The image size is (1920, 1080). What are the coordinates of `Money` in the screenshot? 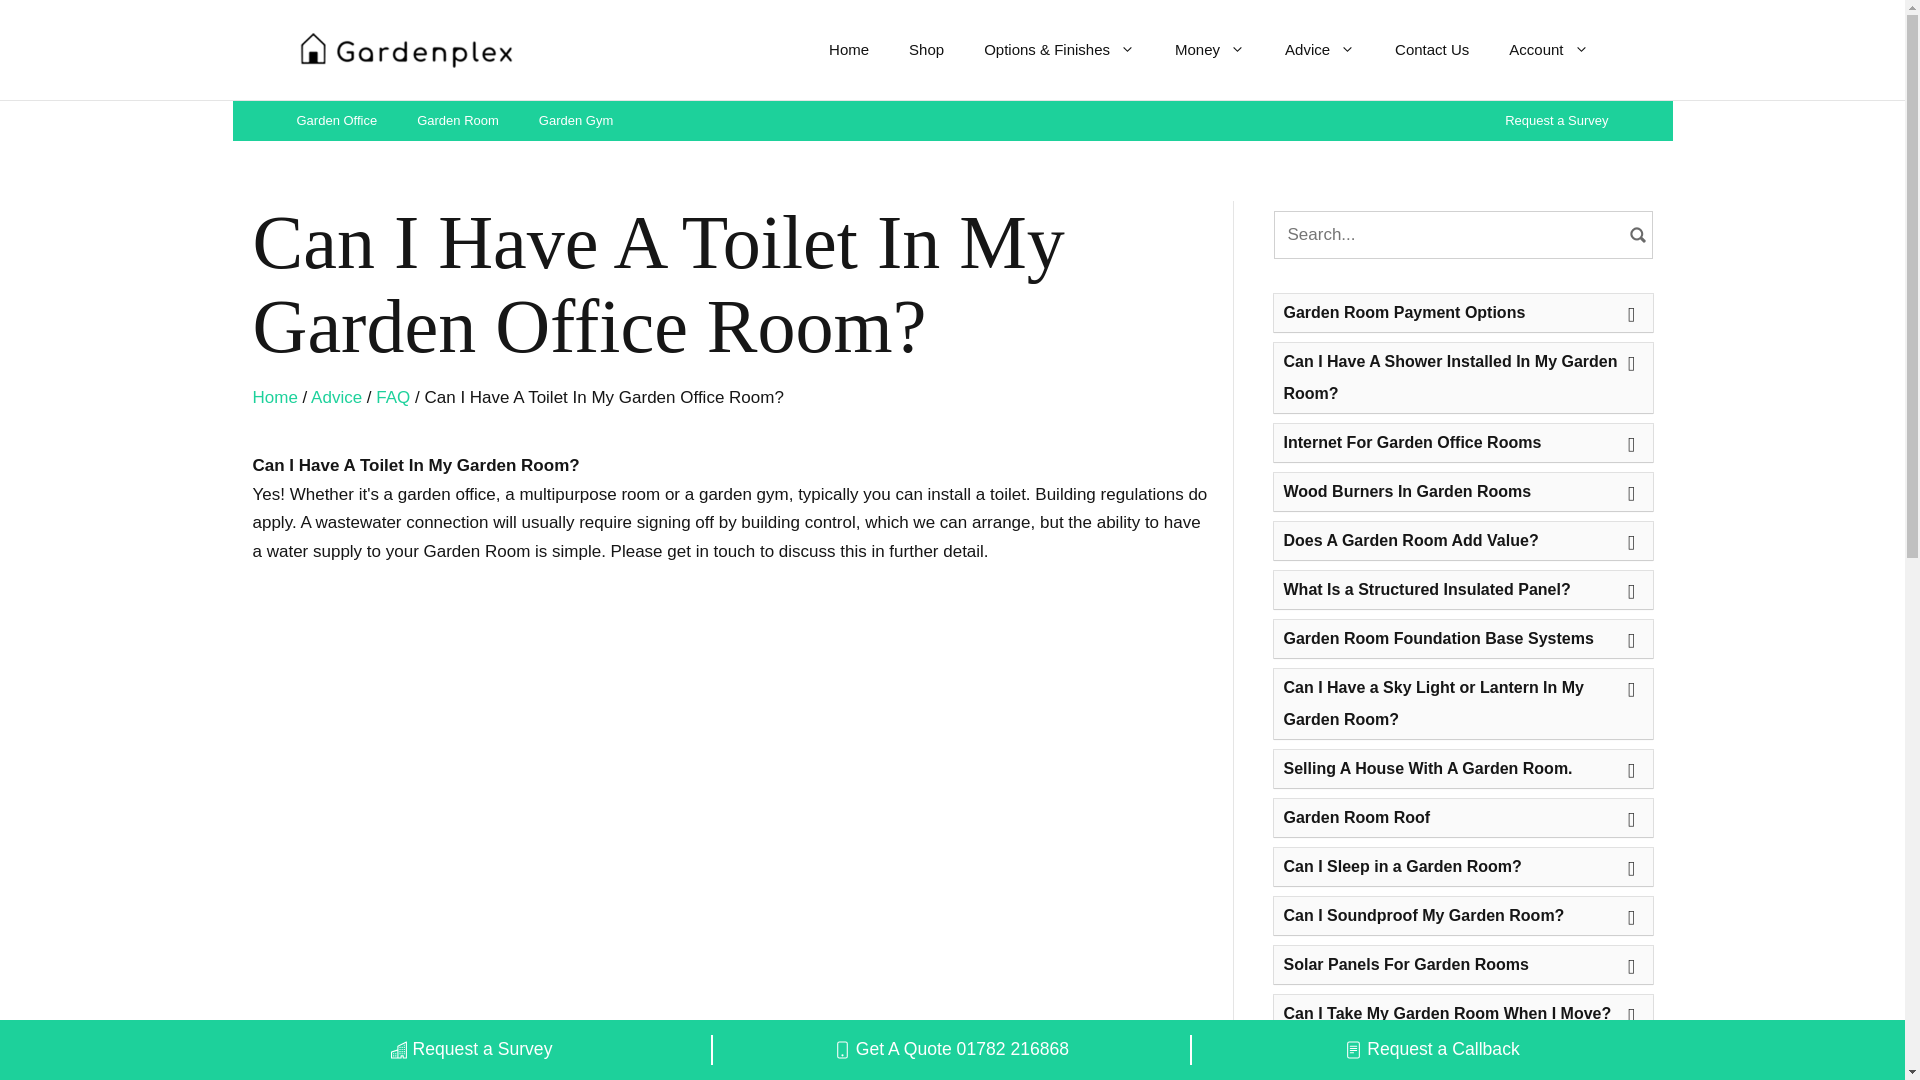 It's located at (1210, 50).